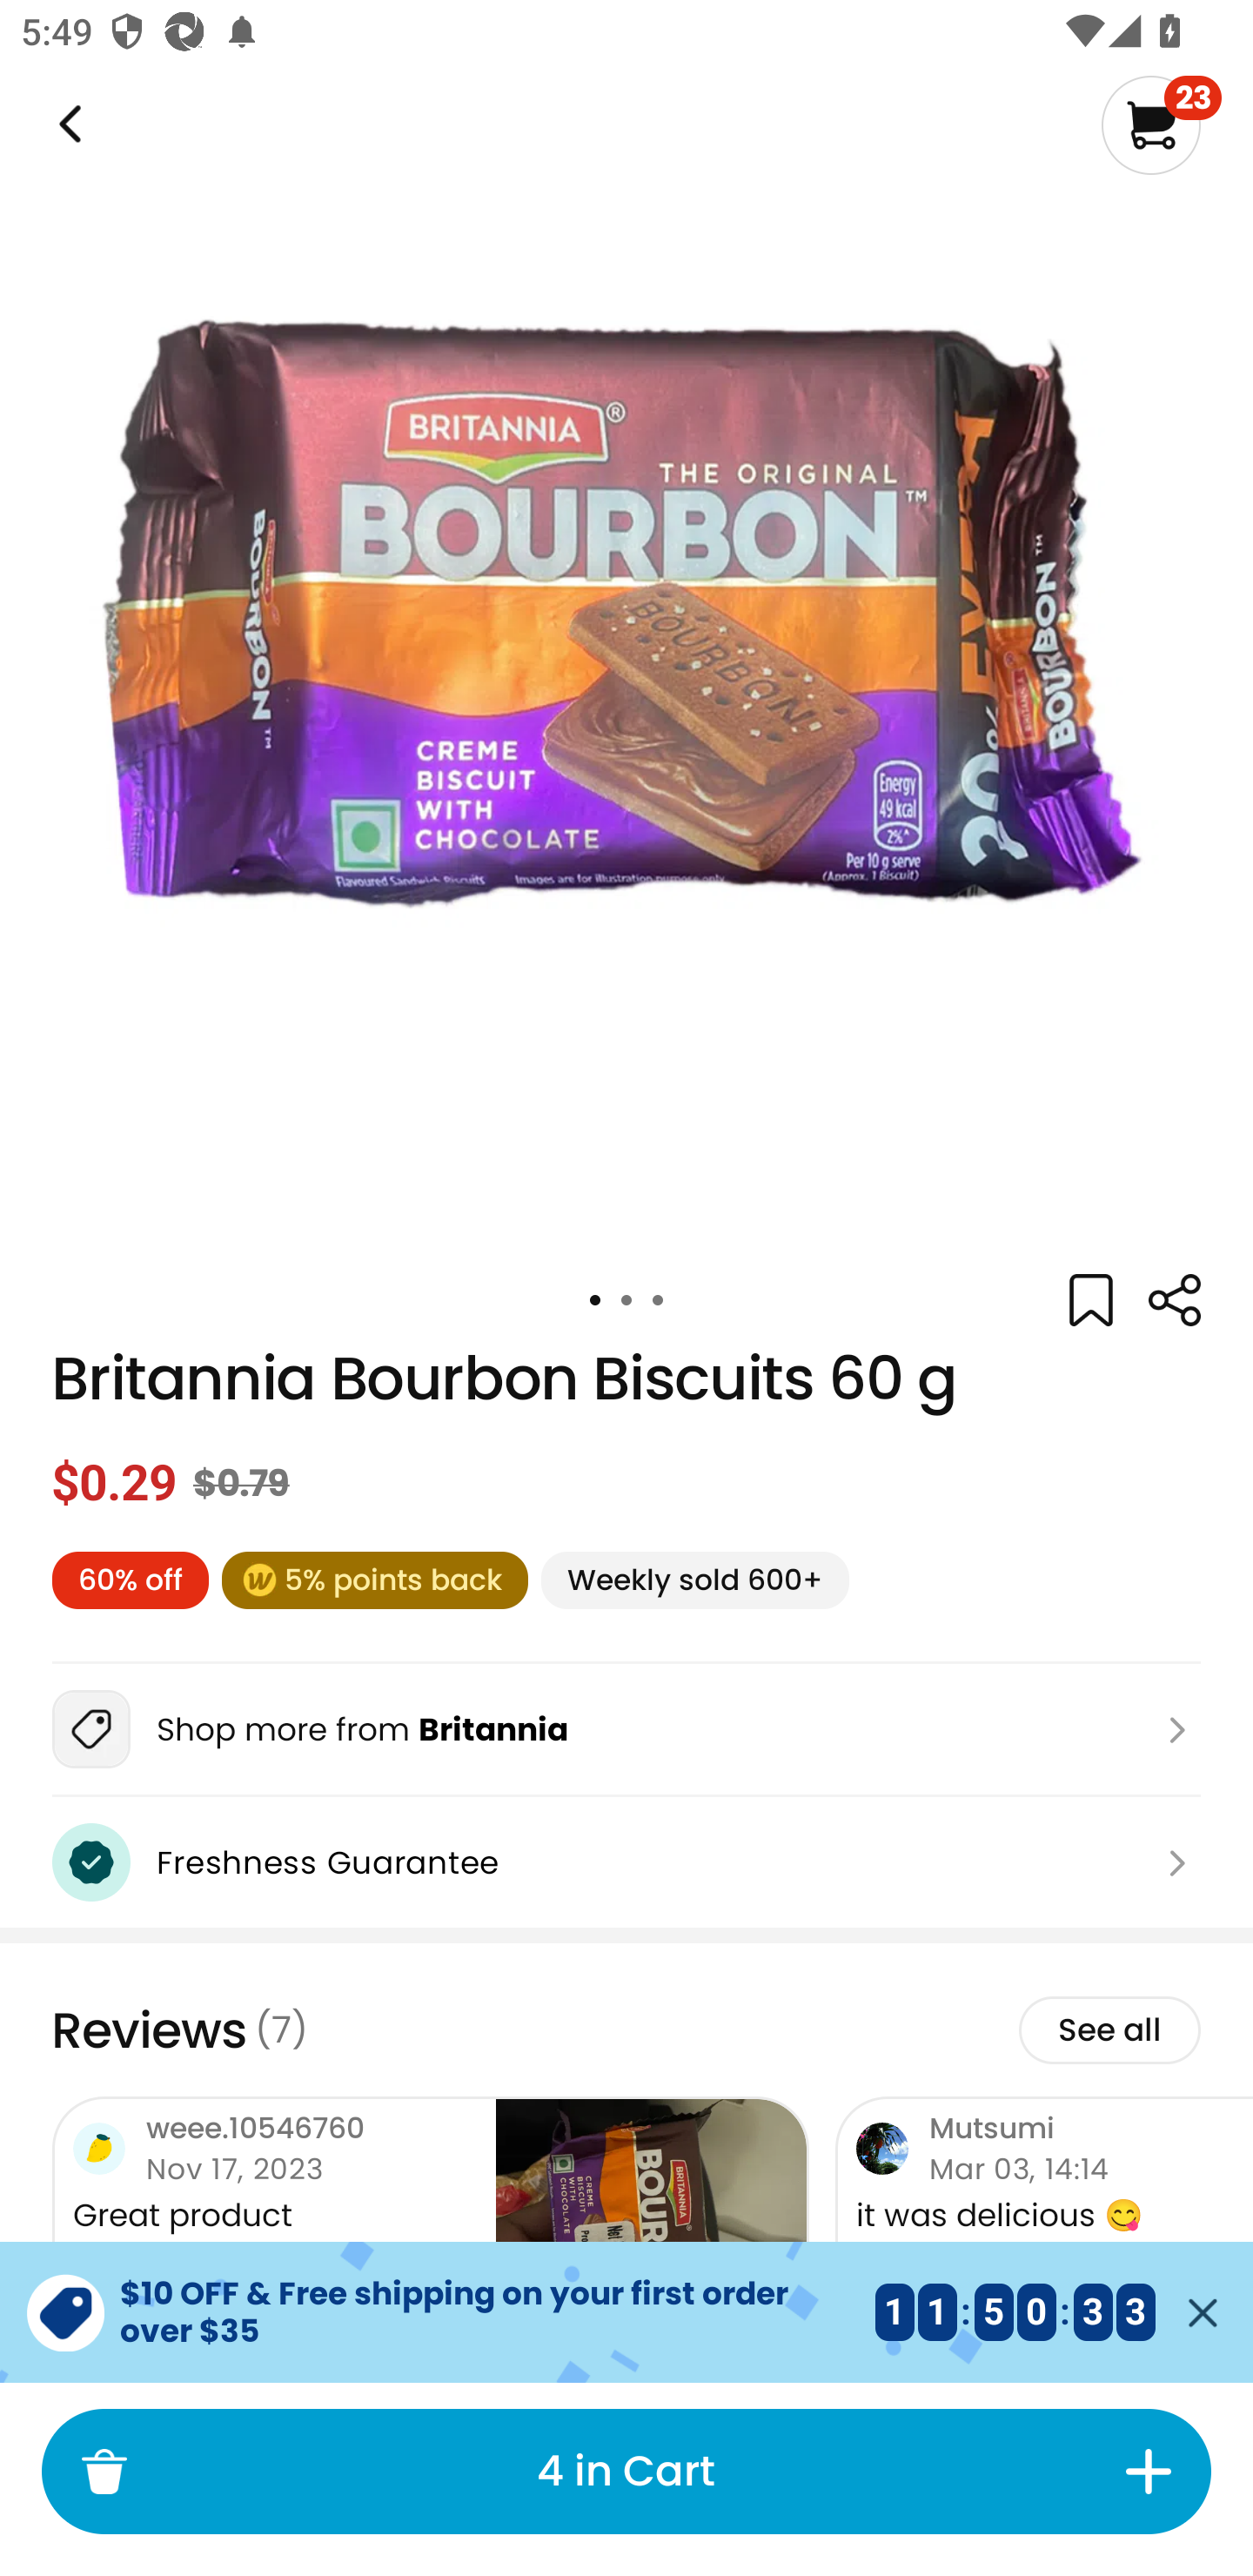 The width and height of the screenshot is (1253, 2576). What do you see at coordinates (626, 1730) in the screenshot?
I see `Shop more from Britannia Weee!` at bounding box center [626, 1730].